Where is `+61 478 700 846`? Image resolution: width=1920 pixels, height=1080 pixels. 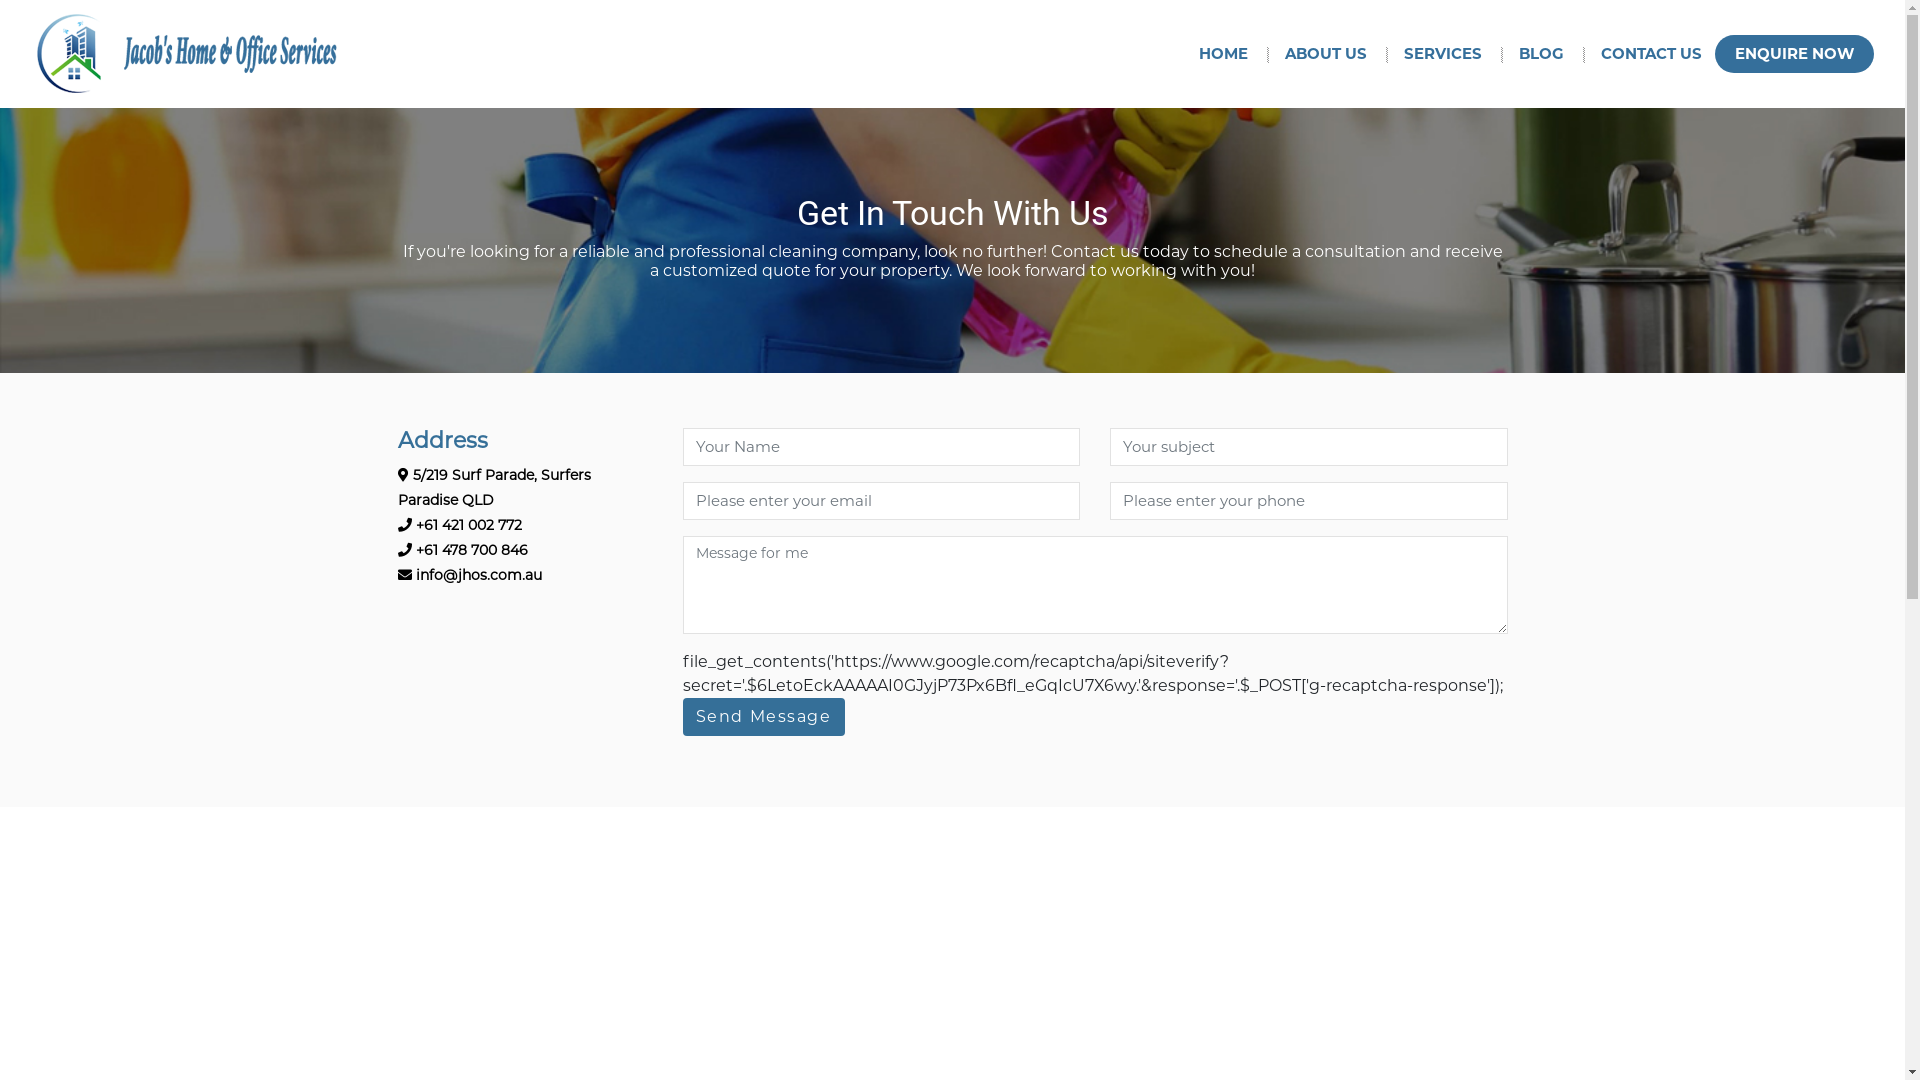 +61 478 700 846 is located at coordinates (463, 550).